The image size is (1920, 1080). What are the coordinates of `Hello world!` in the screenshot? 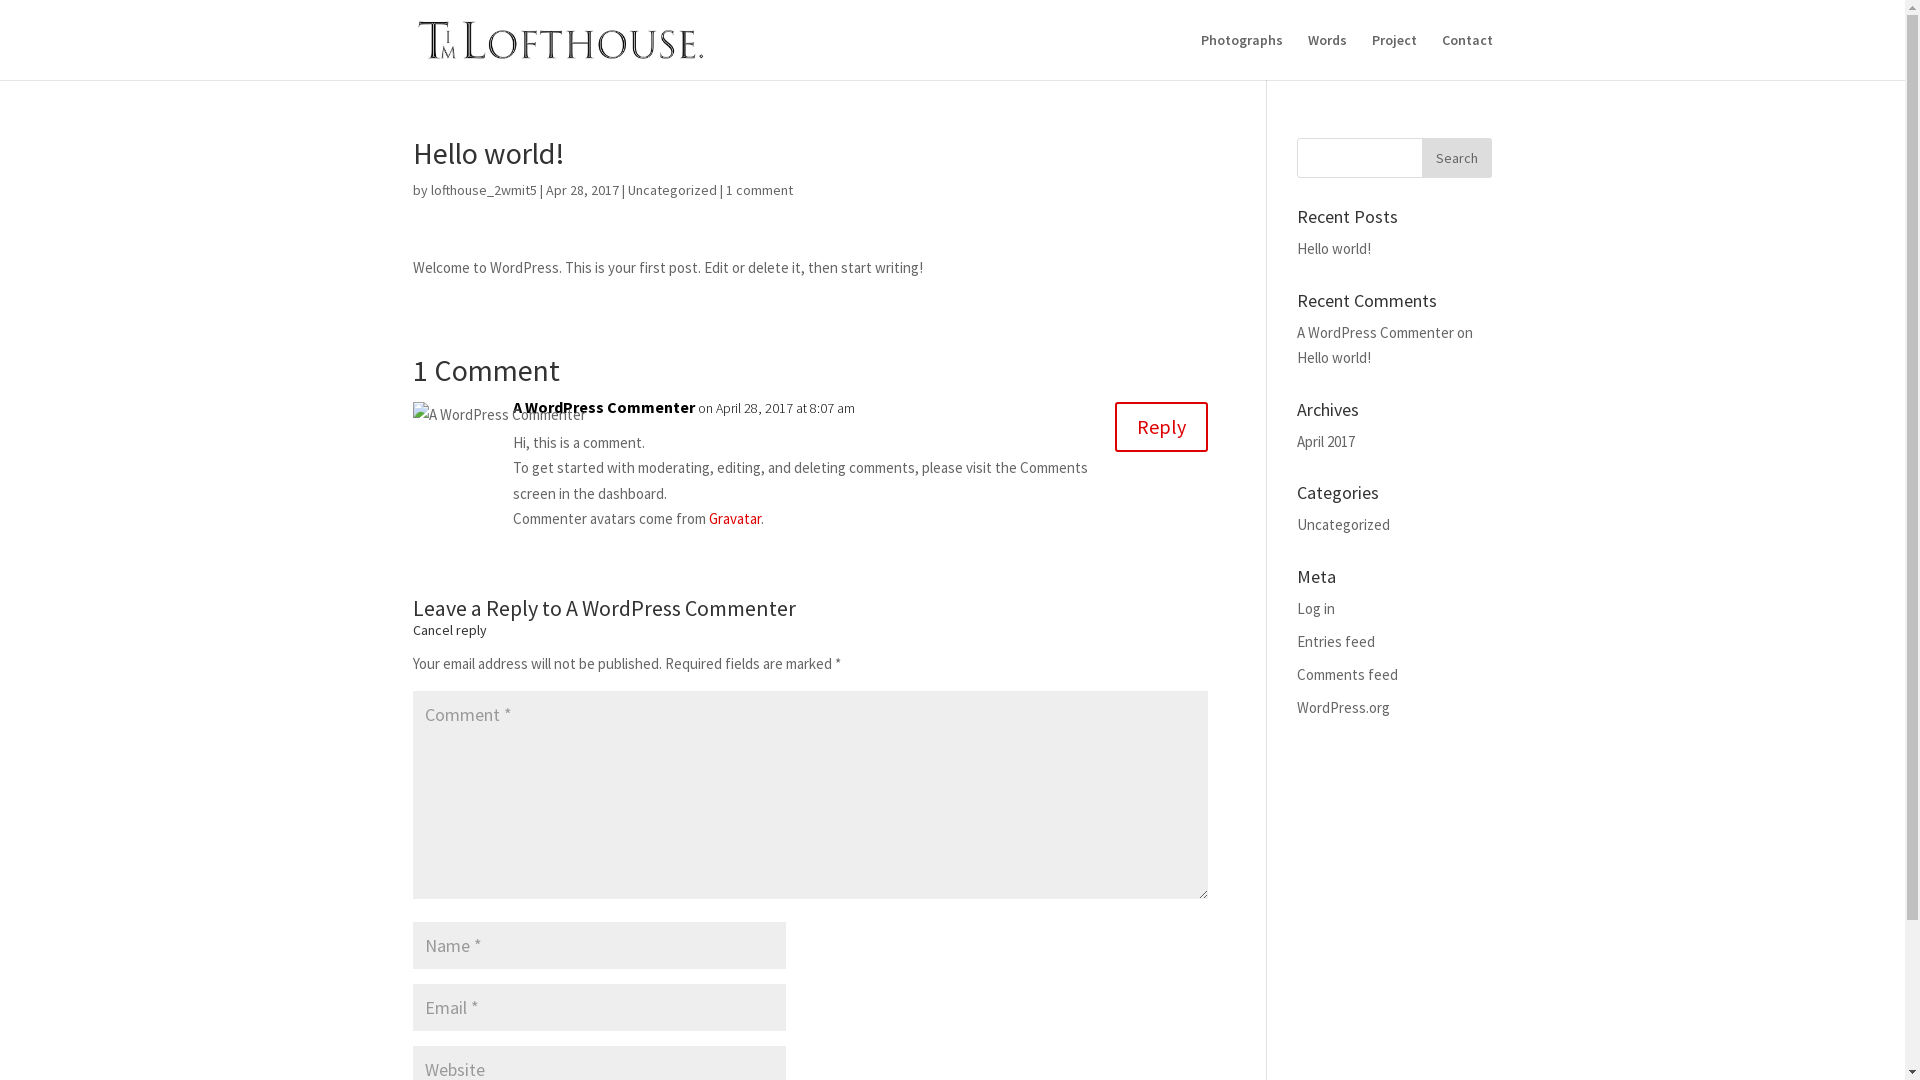 It's located at (1334, 358).